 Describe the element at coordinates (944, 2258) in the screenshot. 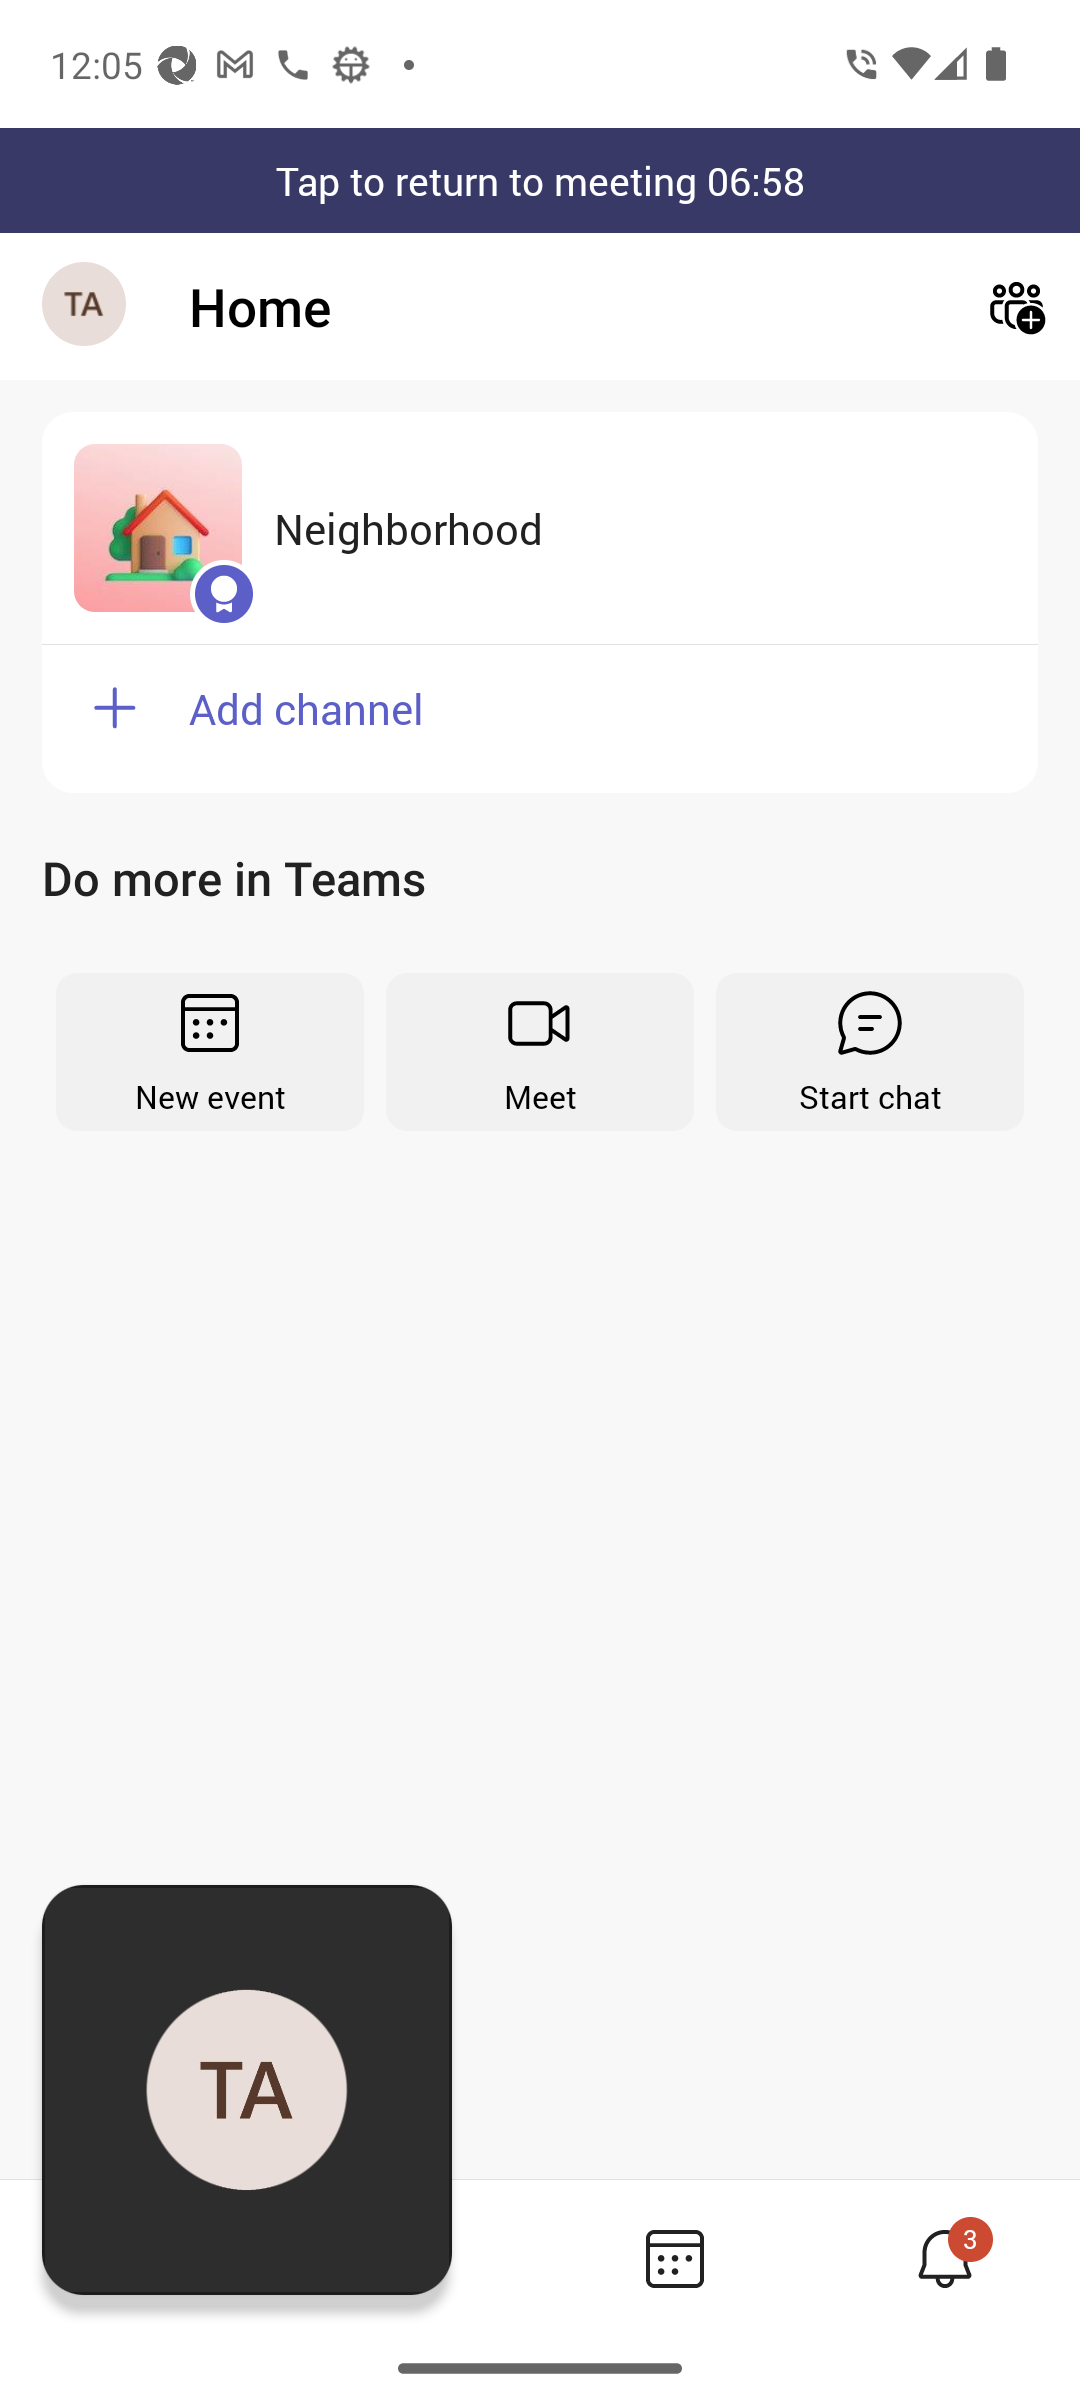

I see `Activity tab,4 of 4, not selected, 3 new 3` at that location.